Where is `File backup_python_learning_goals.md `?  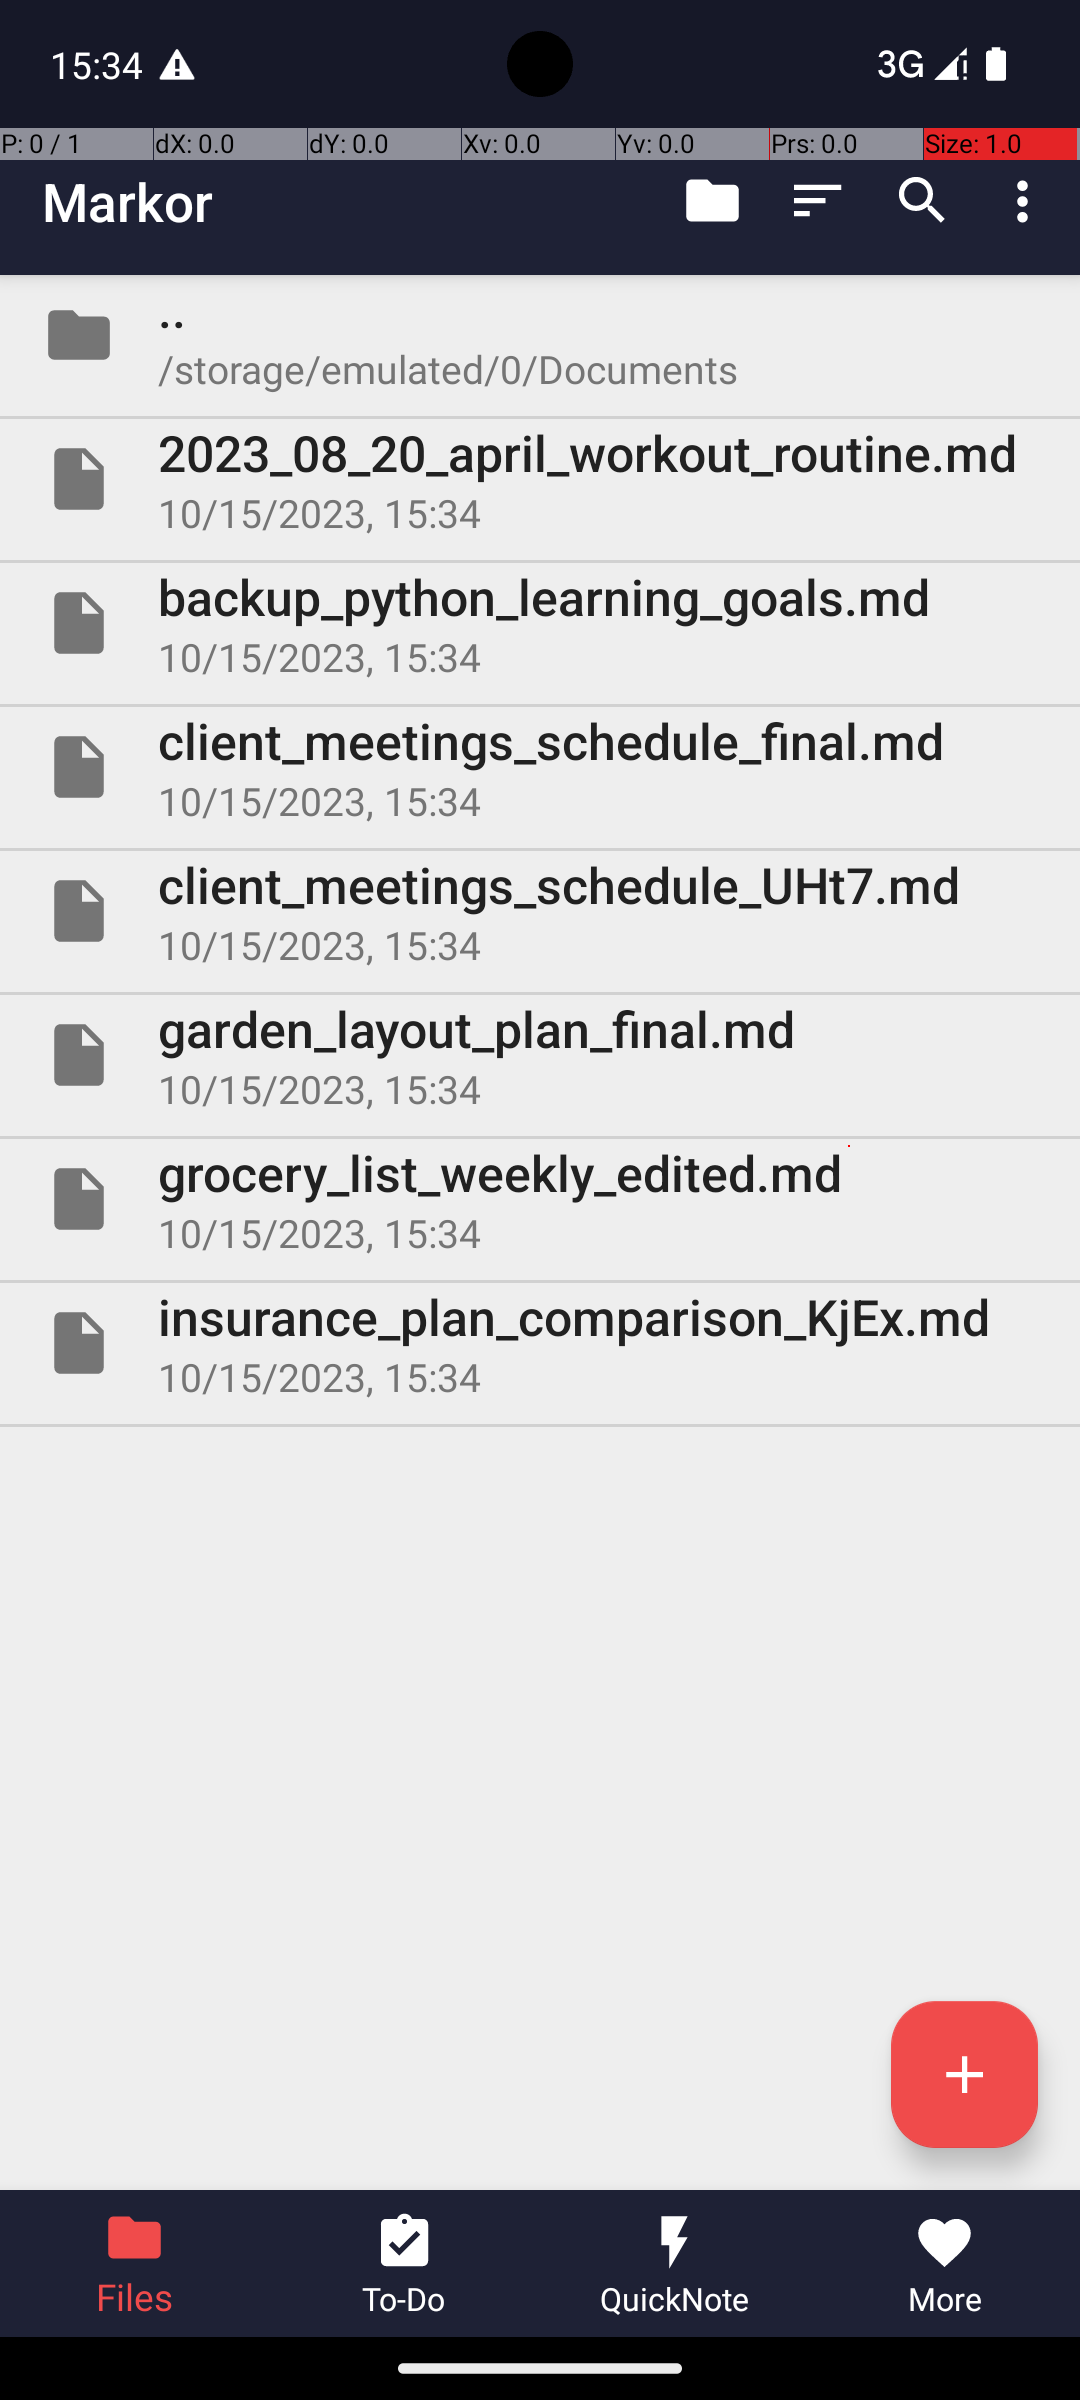 File backup_python_learning_goals.md  is located at coordinates (540, 623).